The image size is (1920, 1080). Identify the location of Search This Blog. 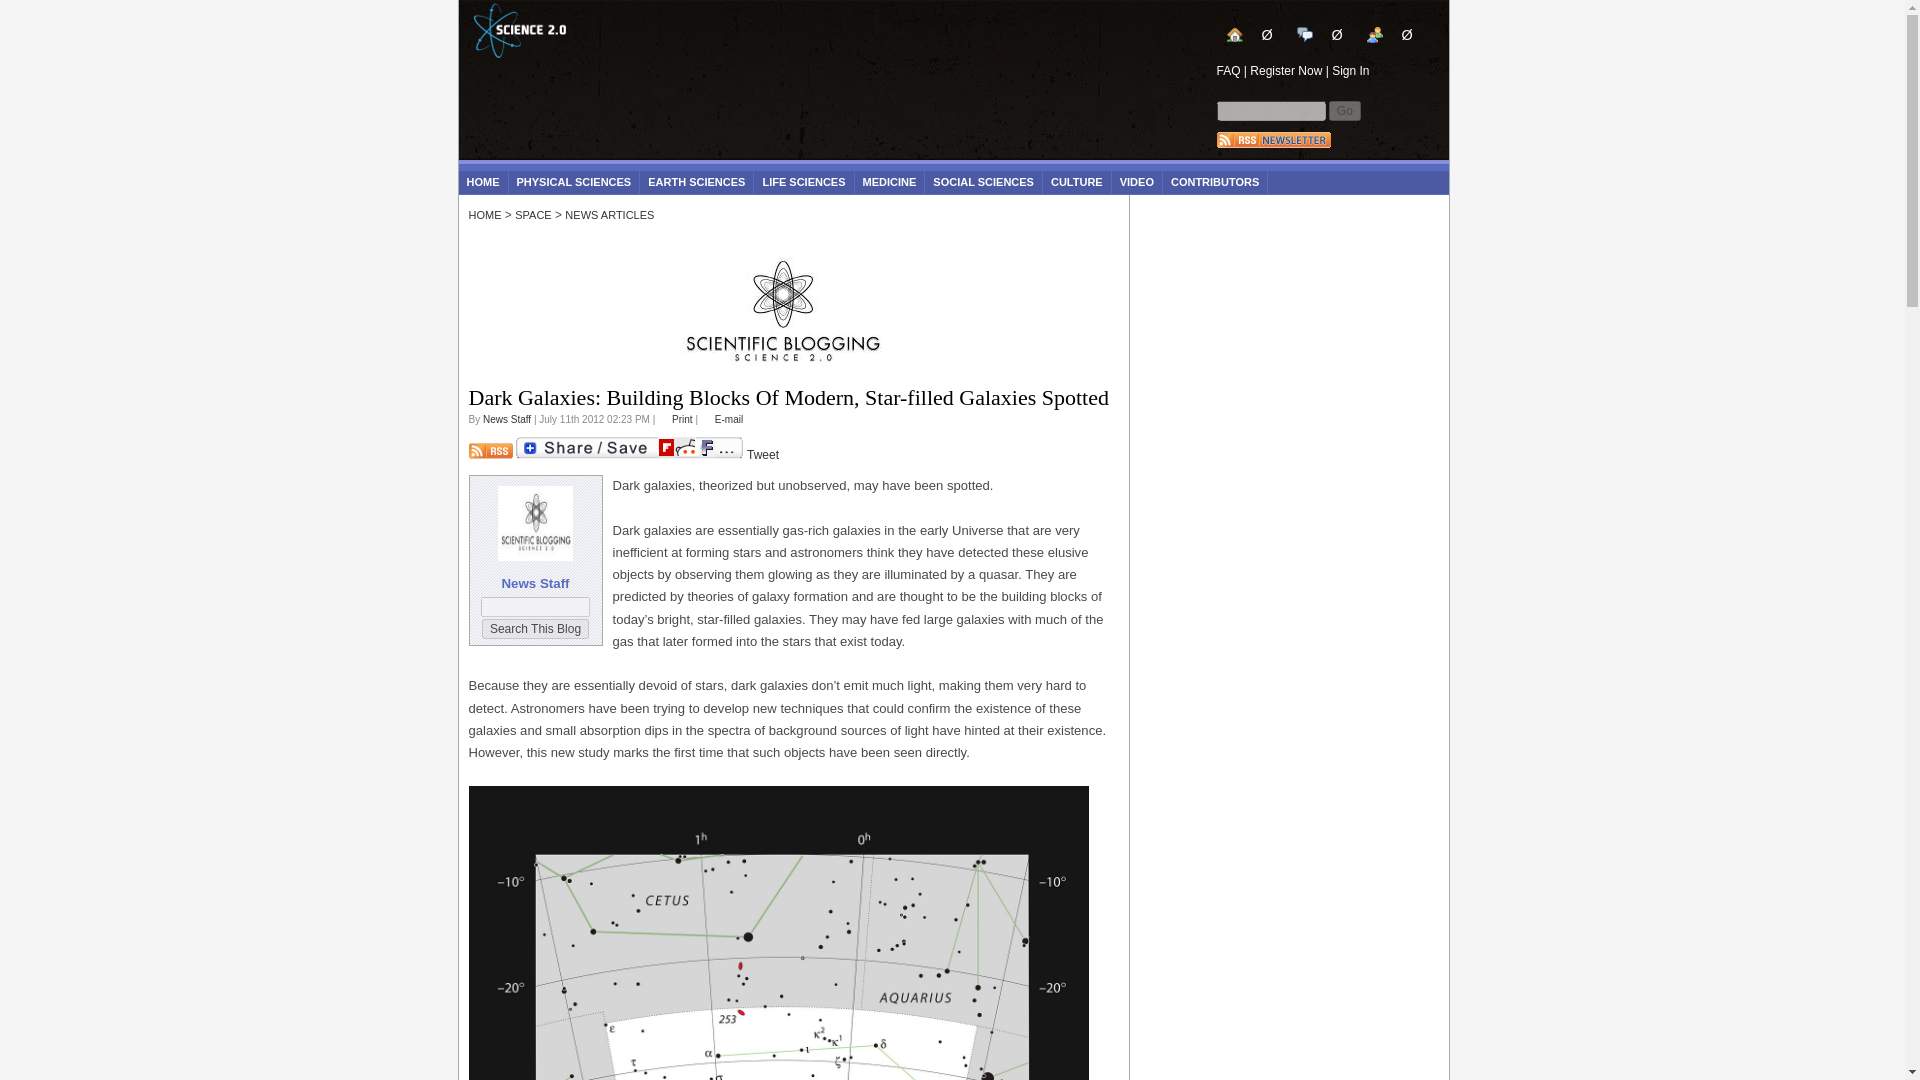
(535, 628).